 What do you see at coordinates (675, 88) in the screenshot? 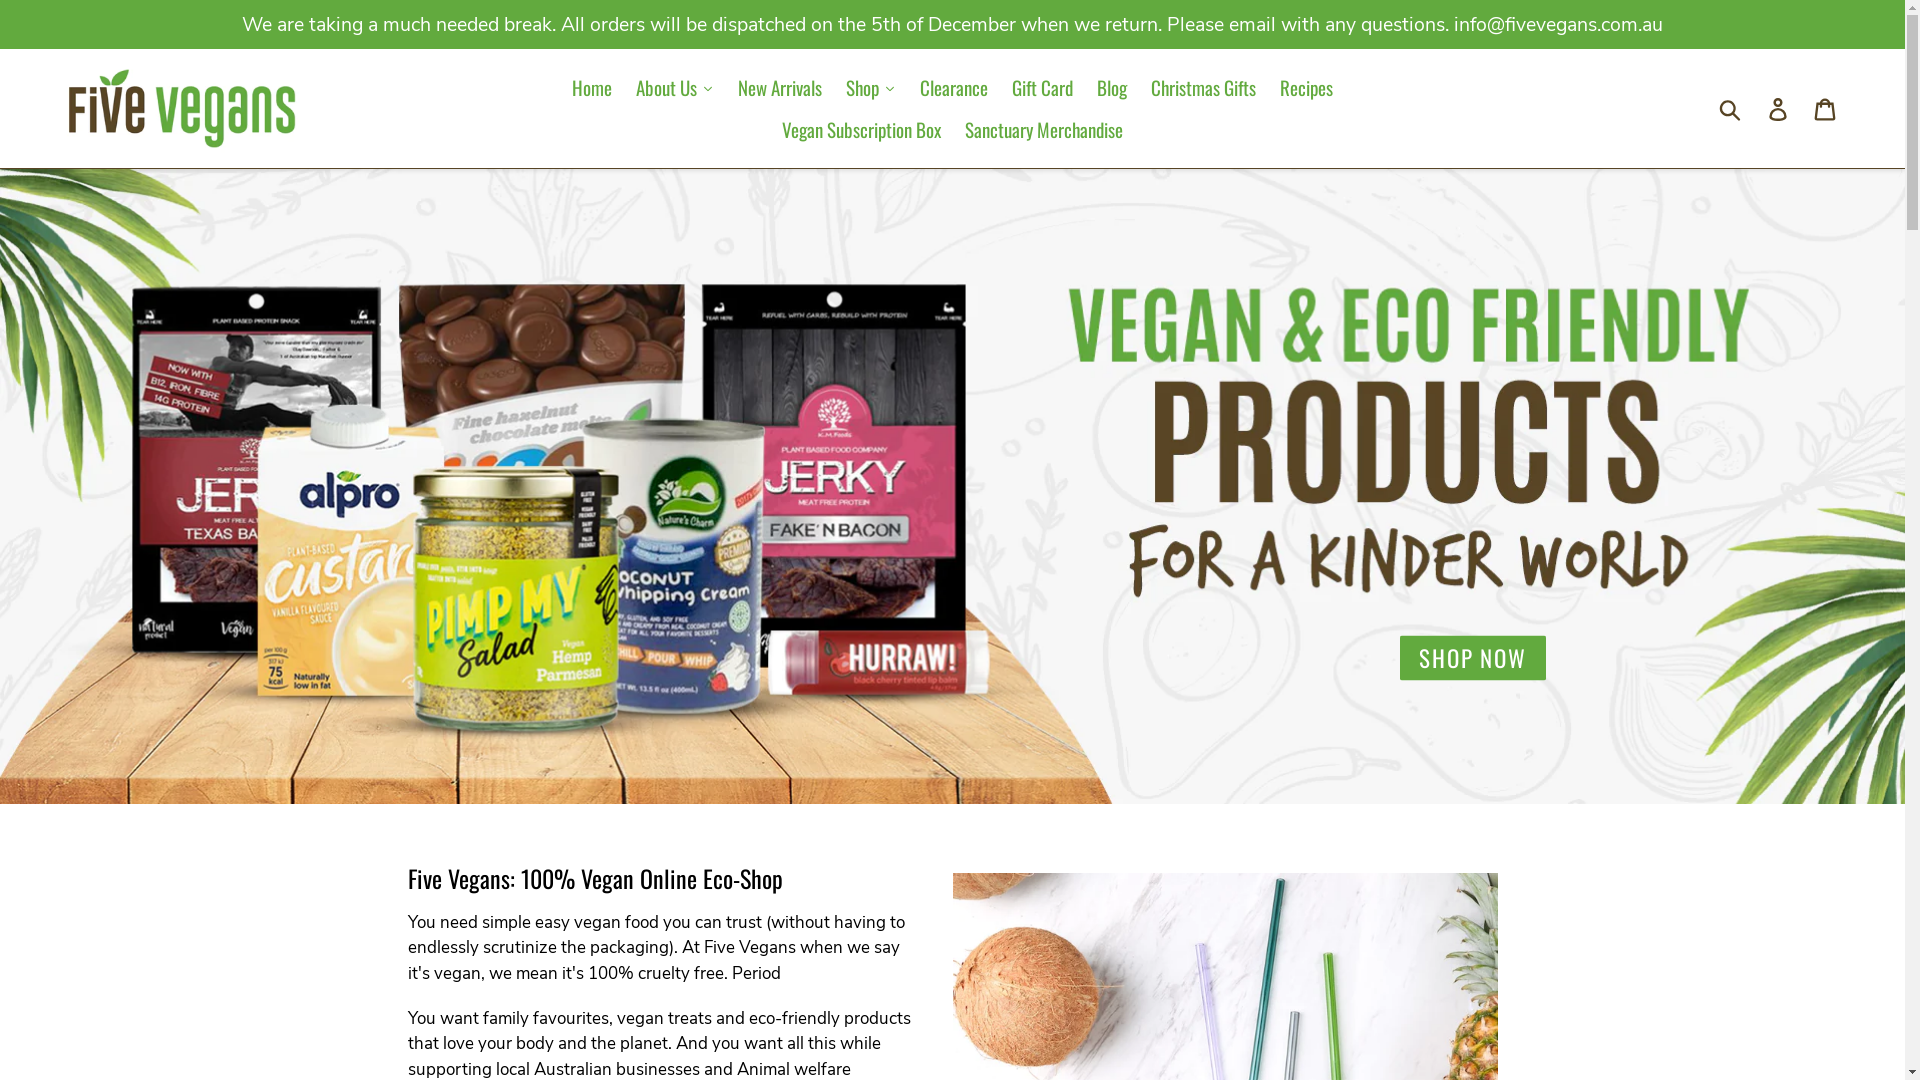
I see `About Us` at bounding box center [675, 88].